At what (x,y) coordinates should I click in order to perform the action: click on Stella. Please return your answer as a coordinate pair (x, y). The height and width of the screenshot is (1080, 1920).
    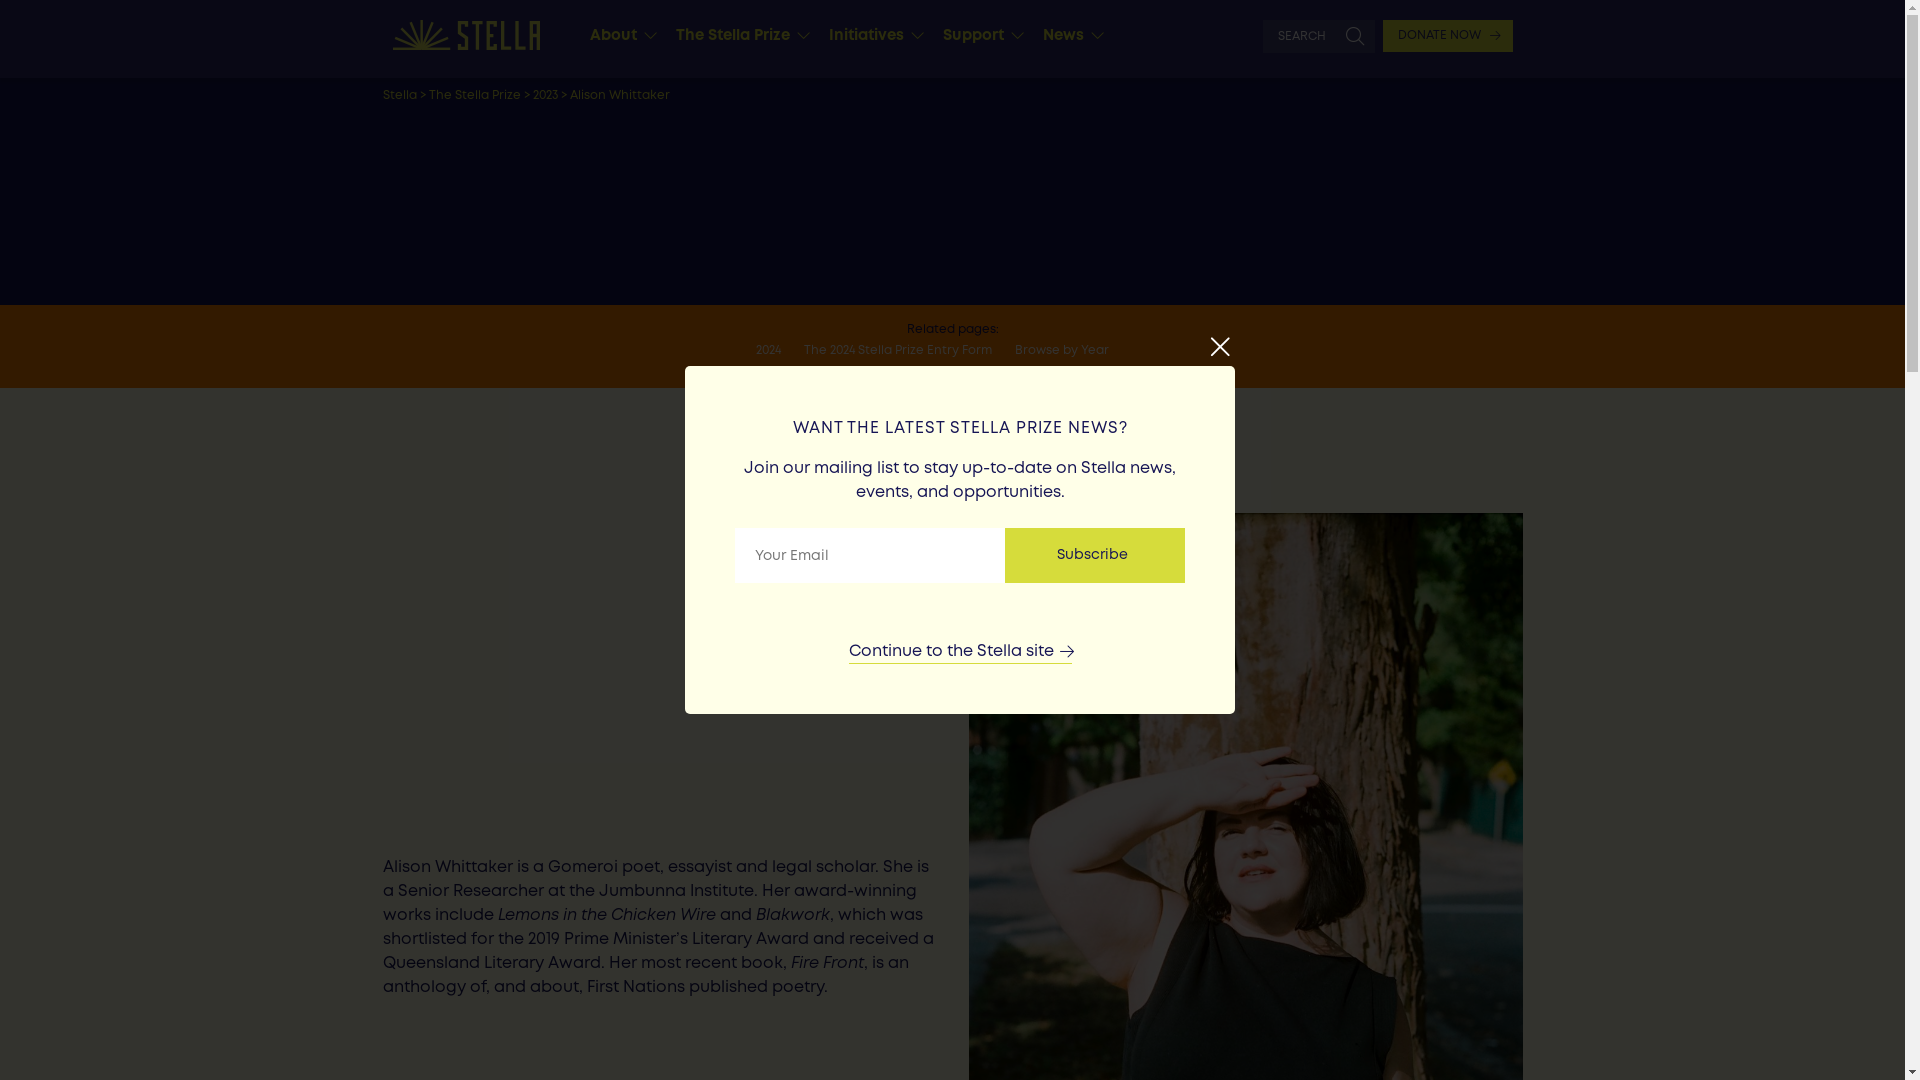
    Looking at the image, I should click on (399, 96).